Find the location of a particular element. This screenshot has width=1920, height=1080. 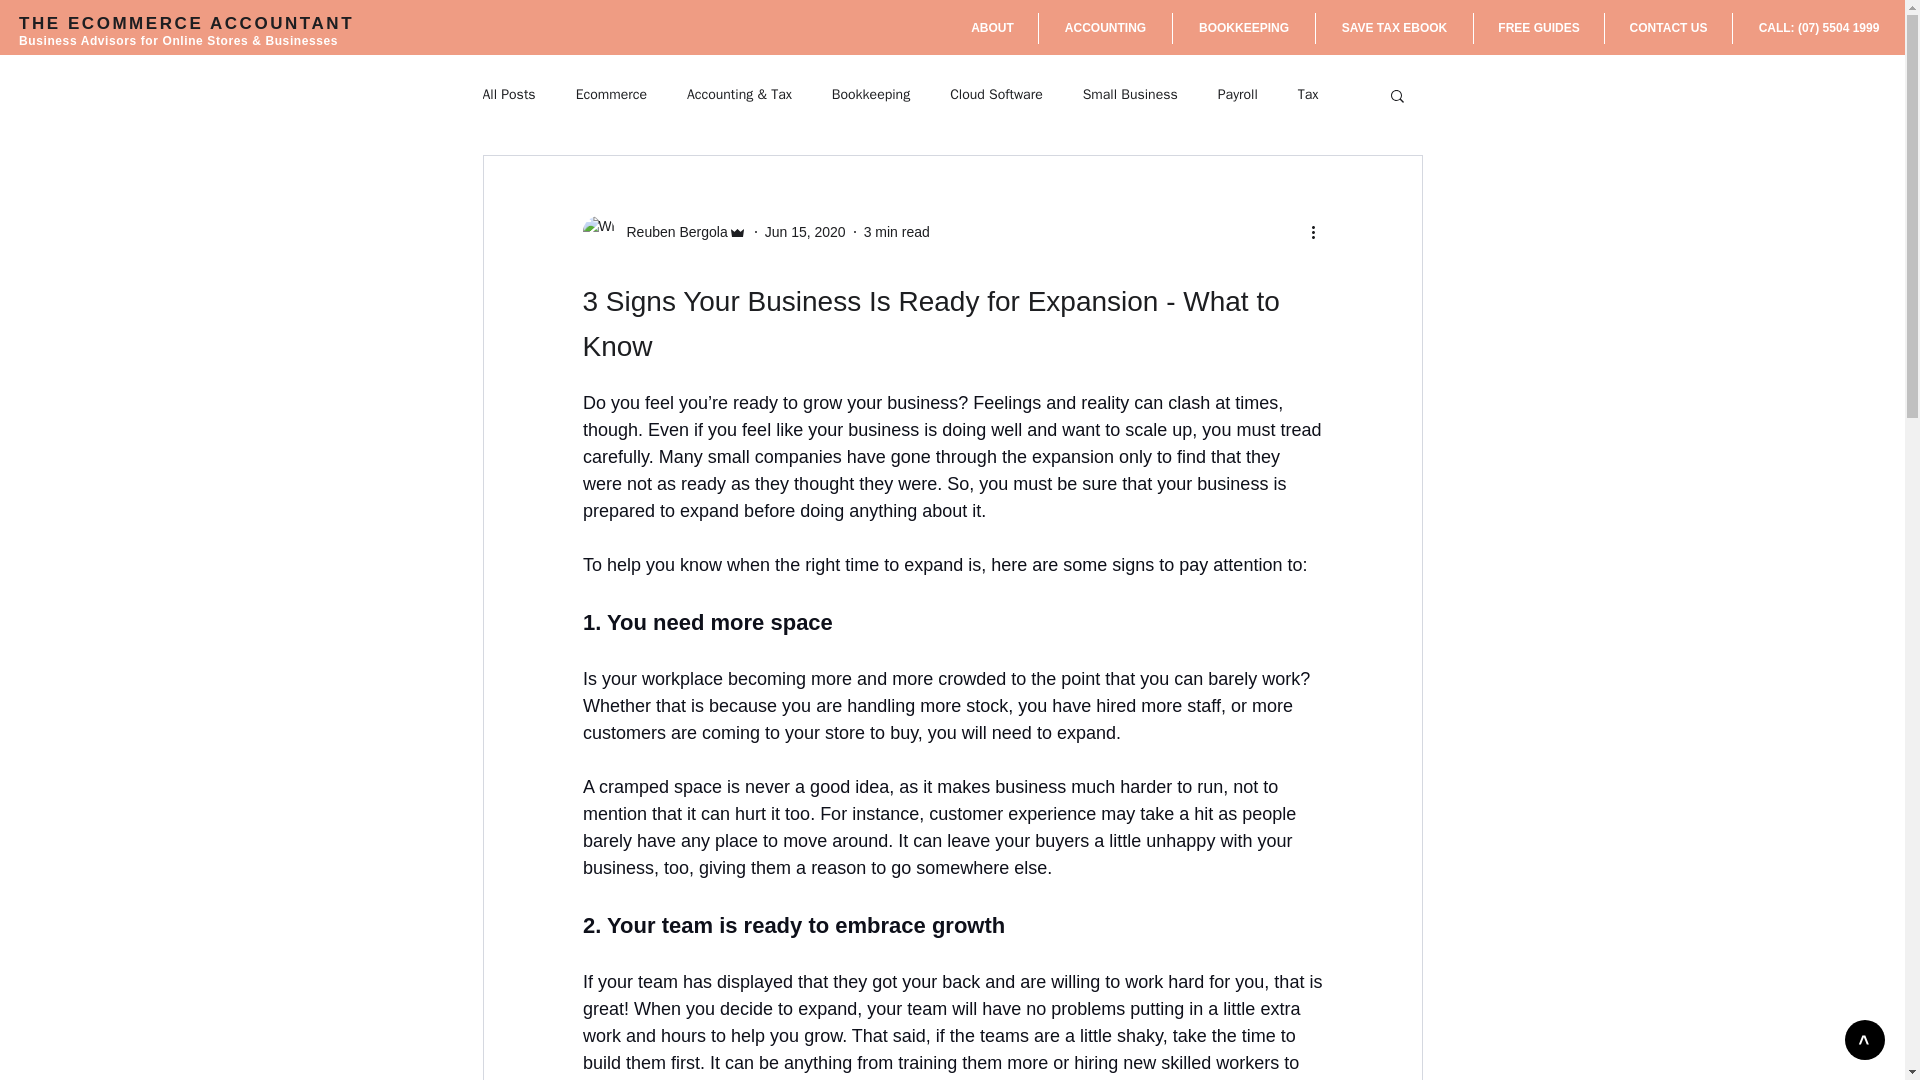

All Posts is located at coordinates (508, 94).